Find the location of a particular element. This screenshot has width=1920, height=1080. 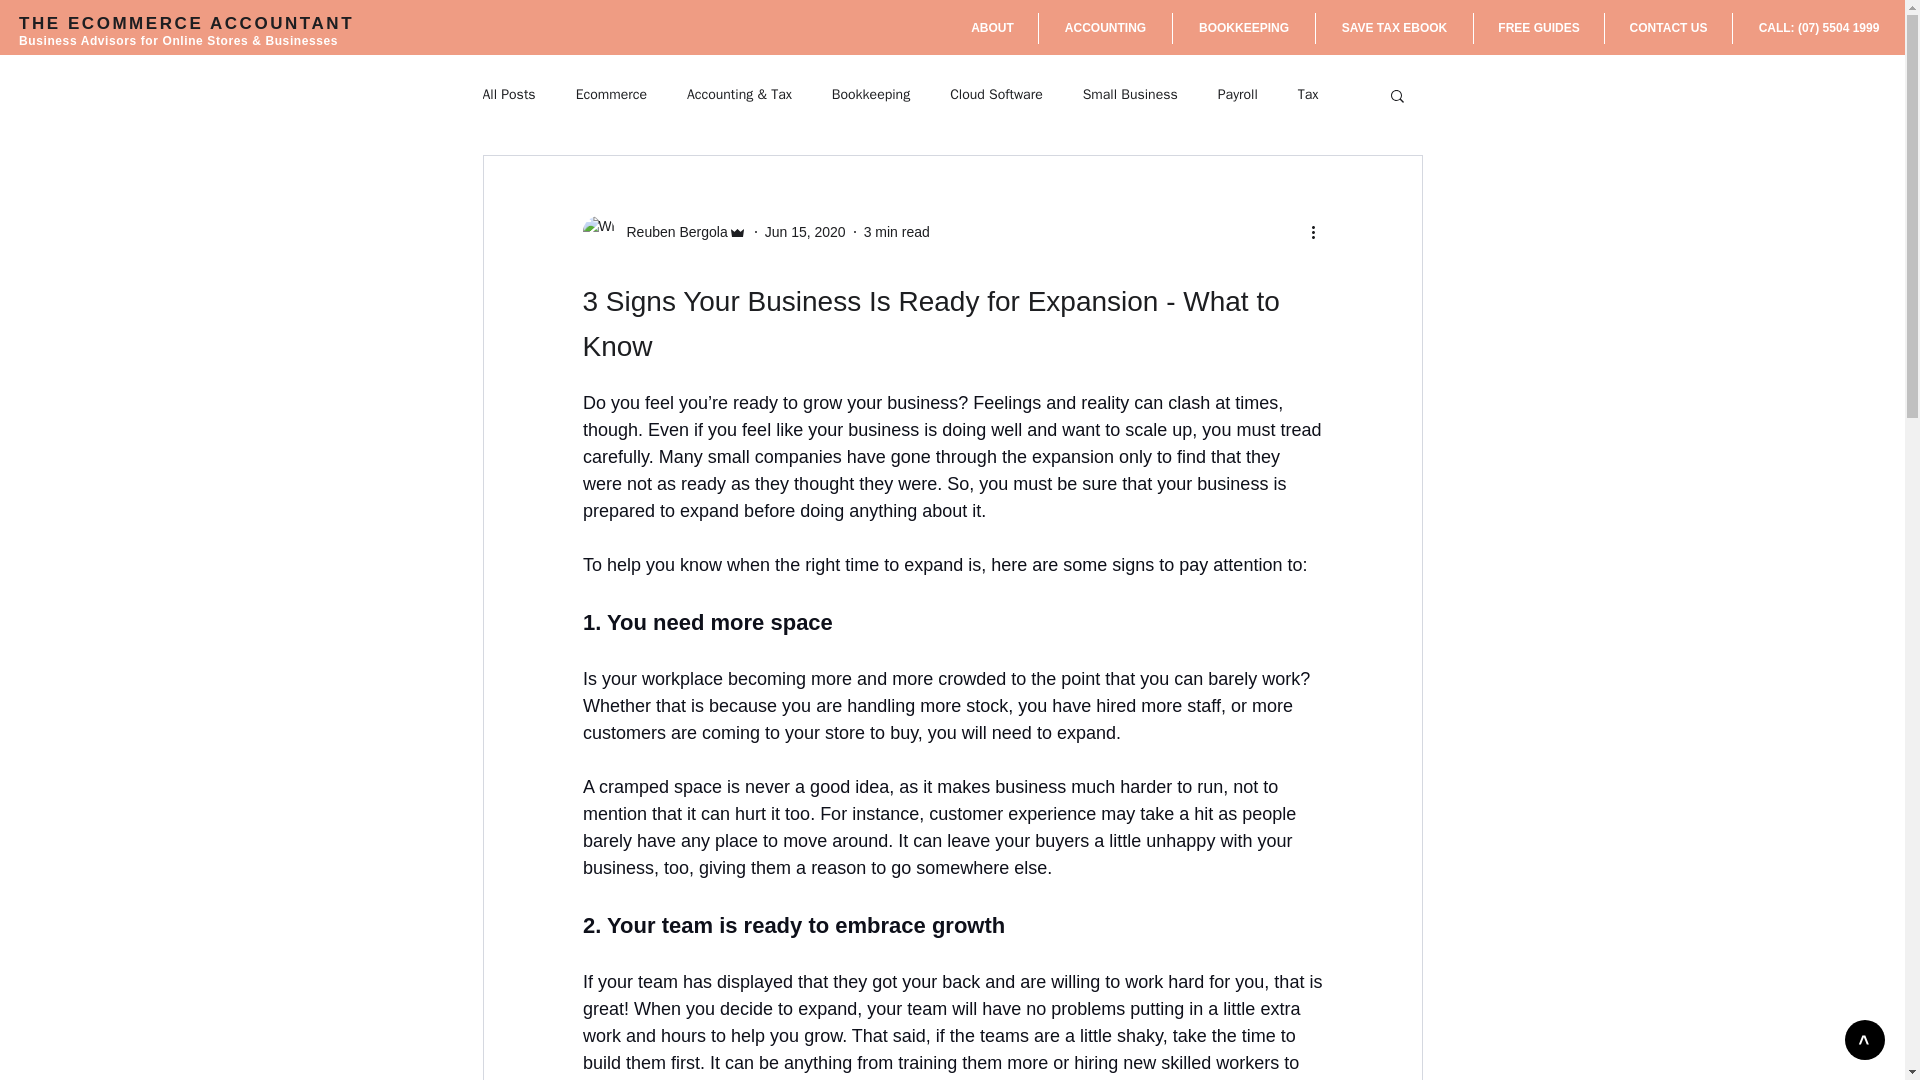

All Posts is located at coordinates (508, 94).